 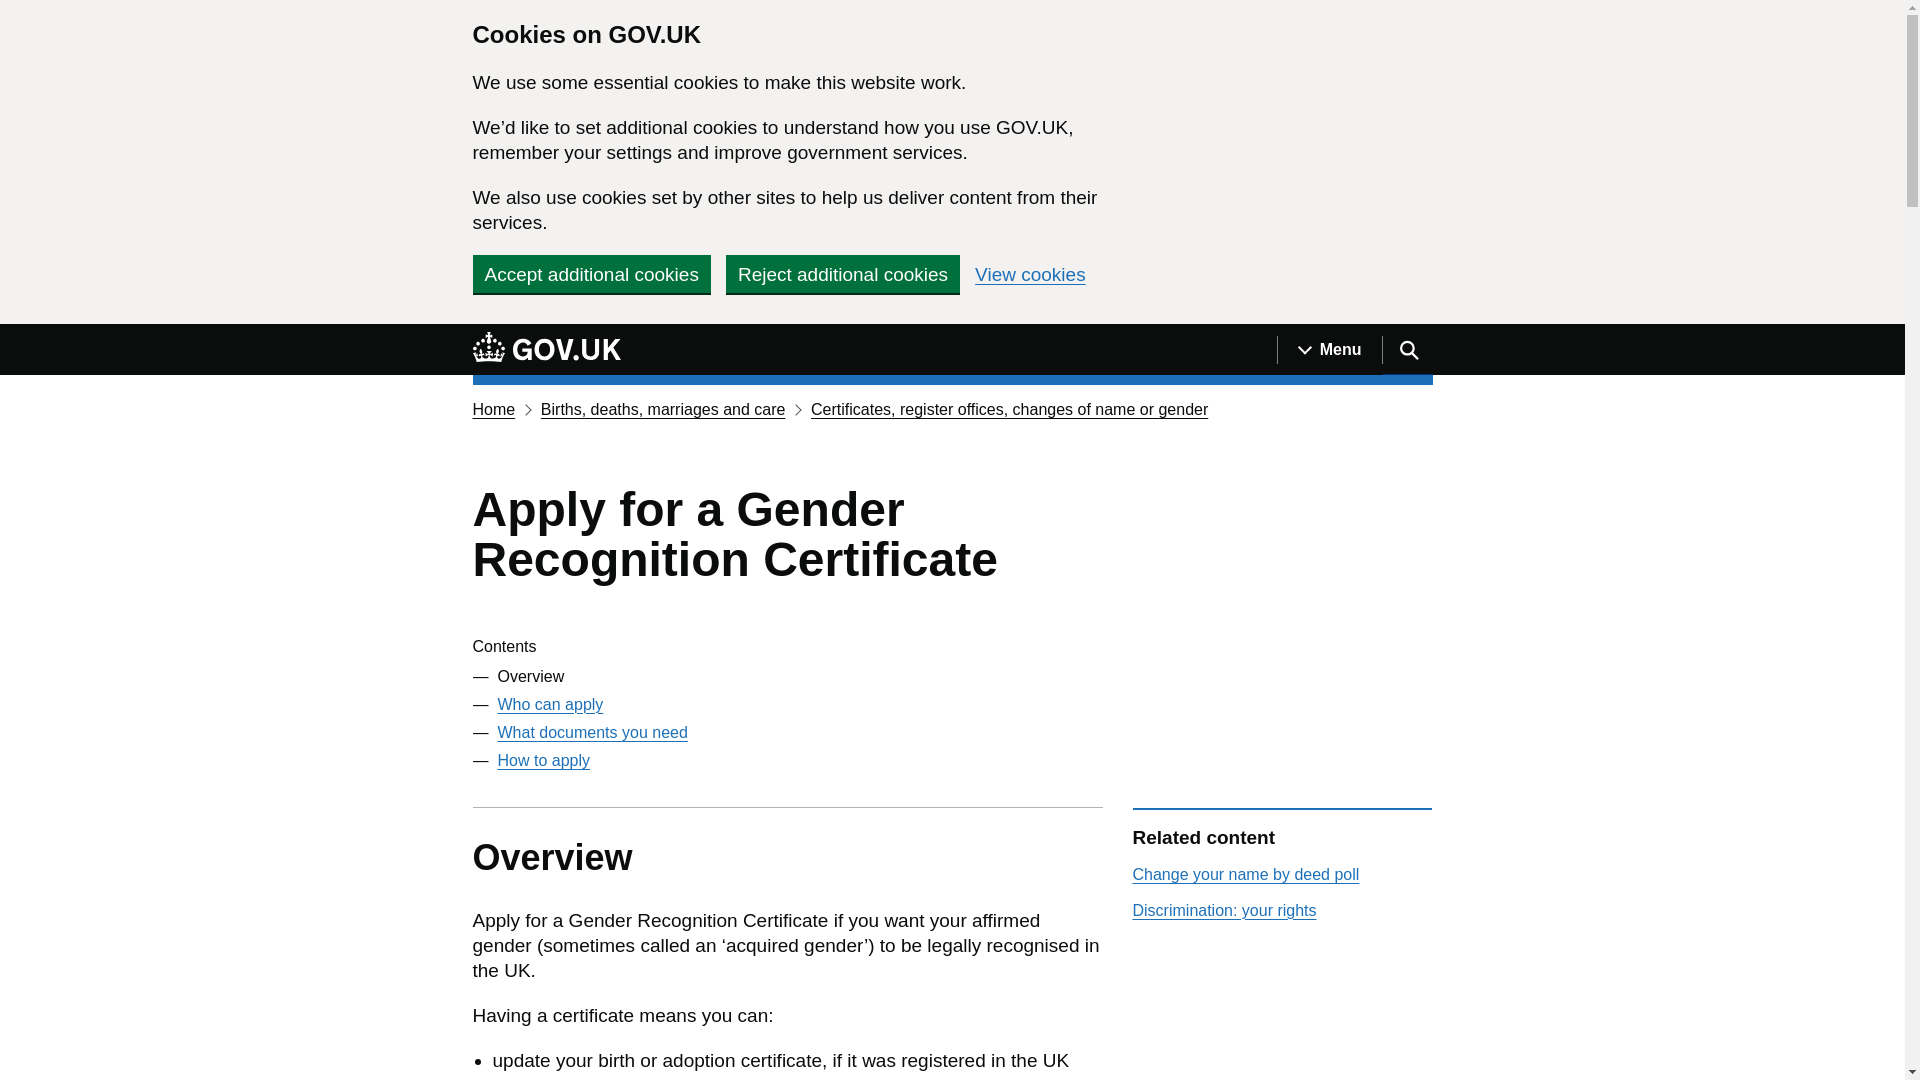 I want to click on Discrimination: your rights, so click(x=1224, y=910).